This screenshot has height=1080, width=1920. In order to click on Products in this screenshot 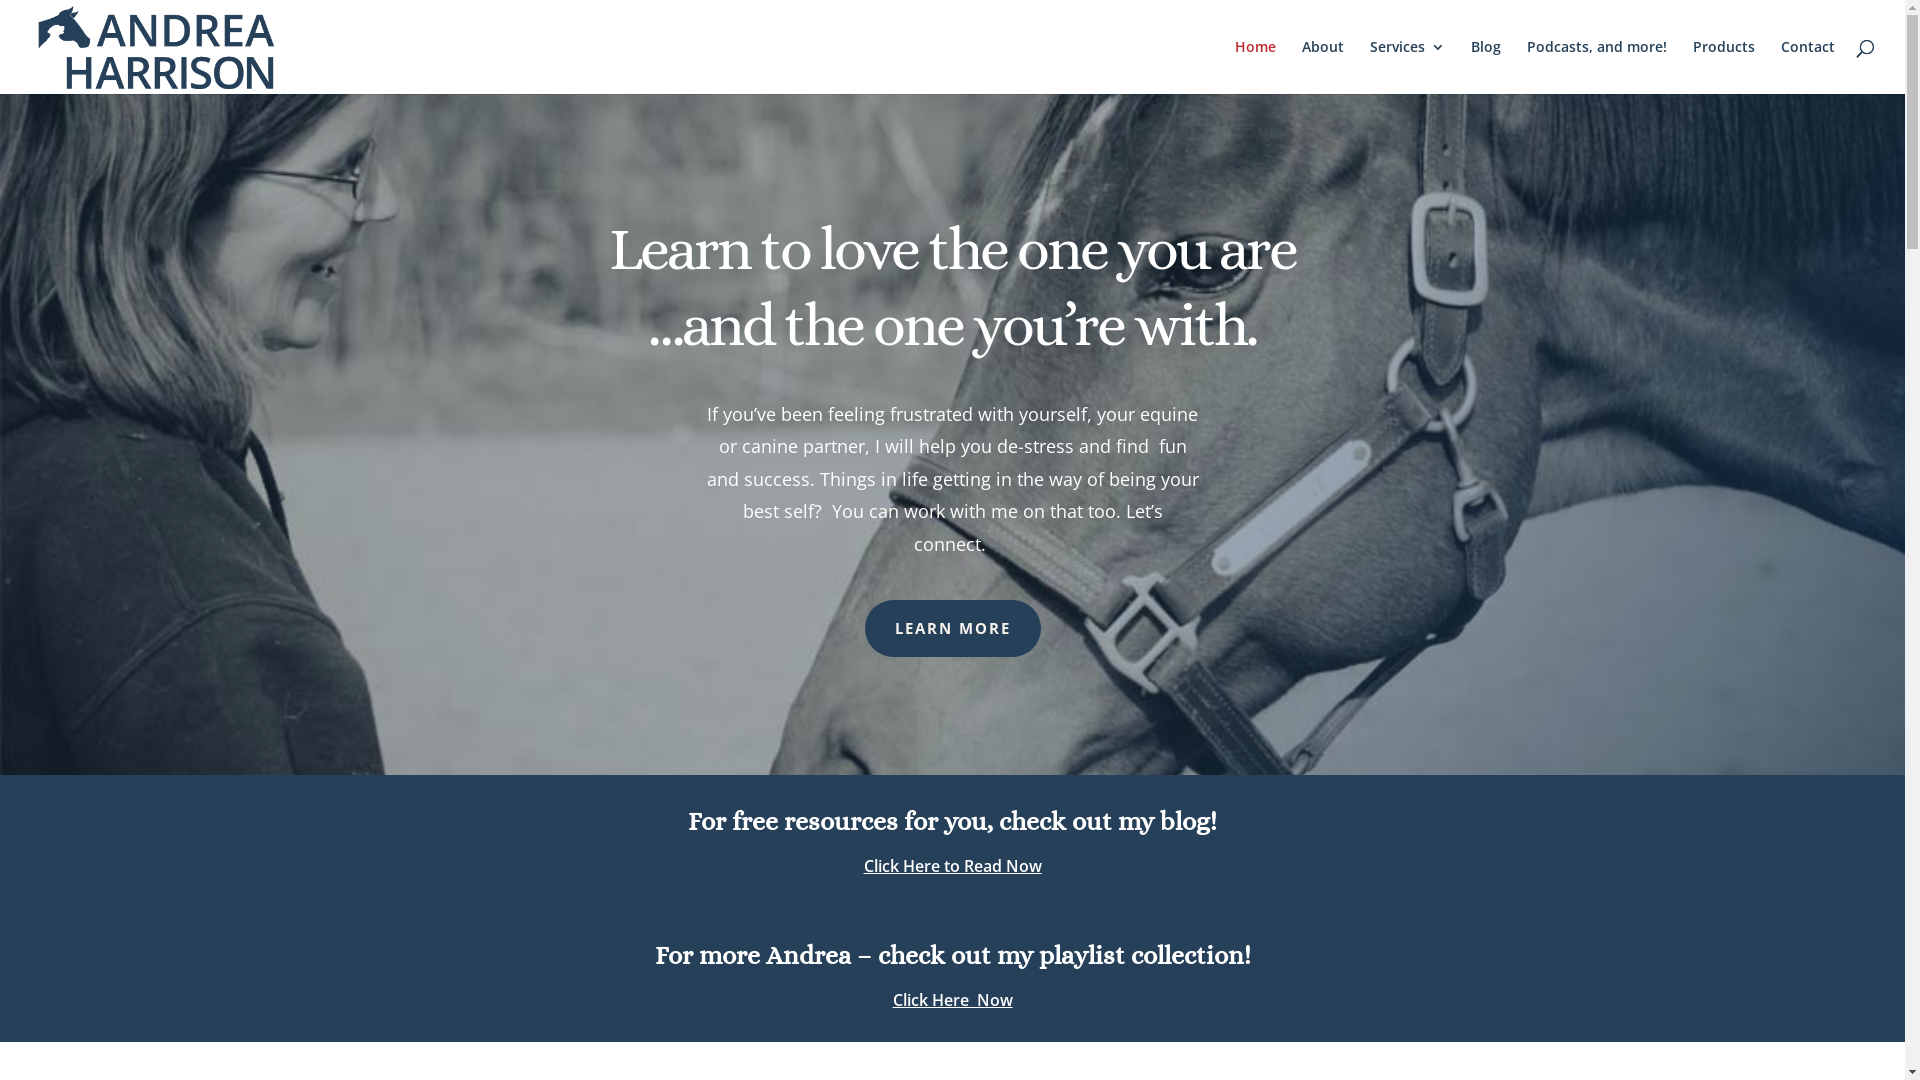, I will do `click(1724, 67)`.